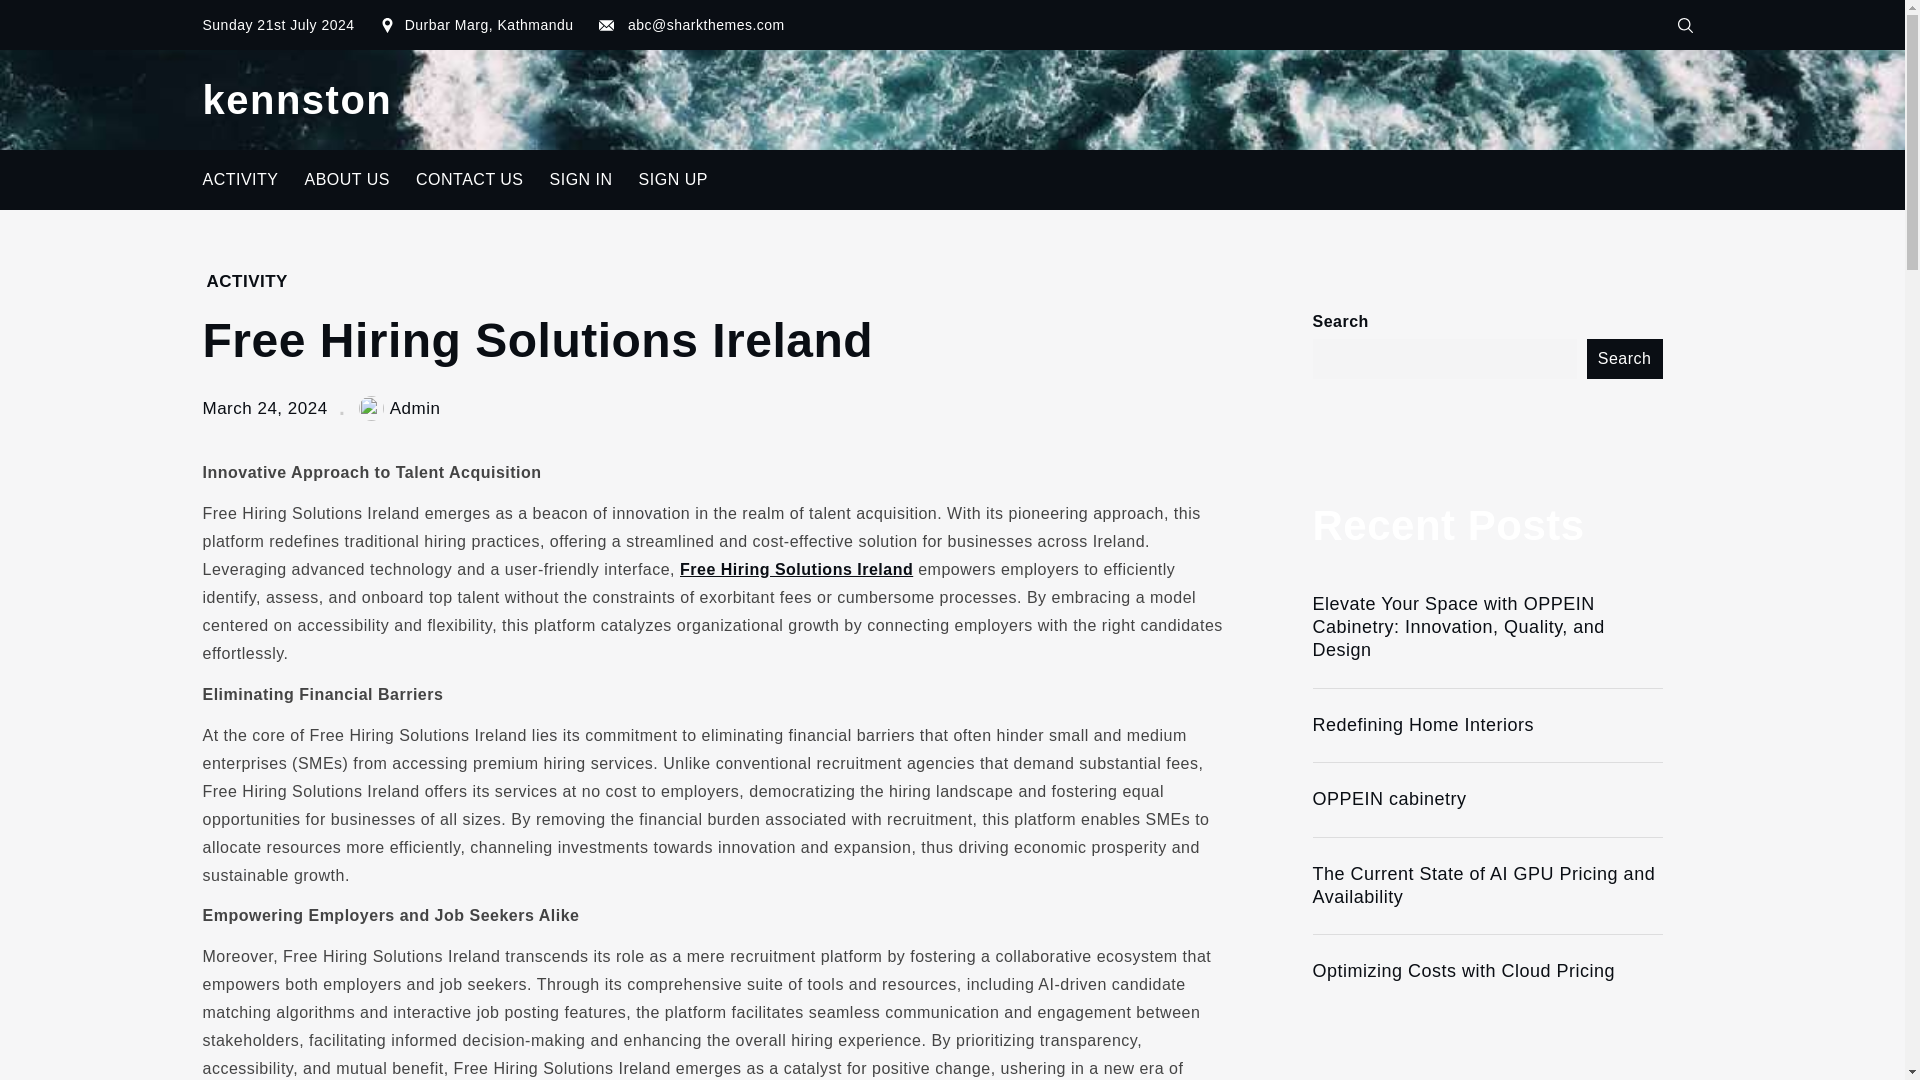 This screenshot has height=1080, width=1920. I want to click on Search, so click(1624, 359).